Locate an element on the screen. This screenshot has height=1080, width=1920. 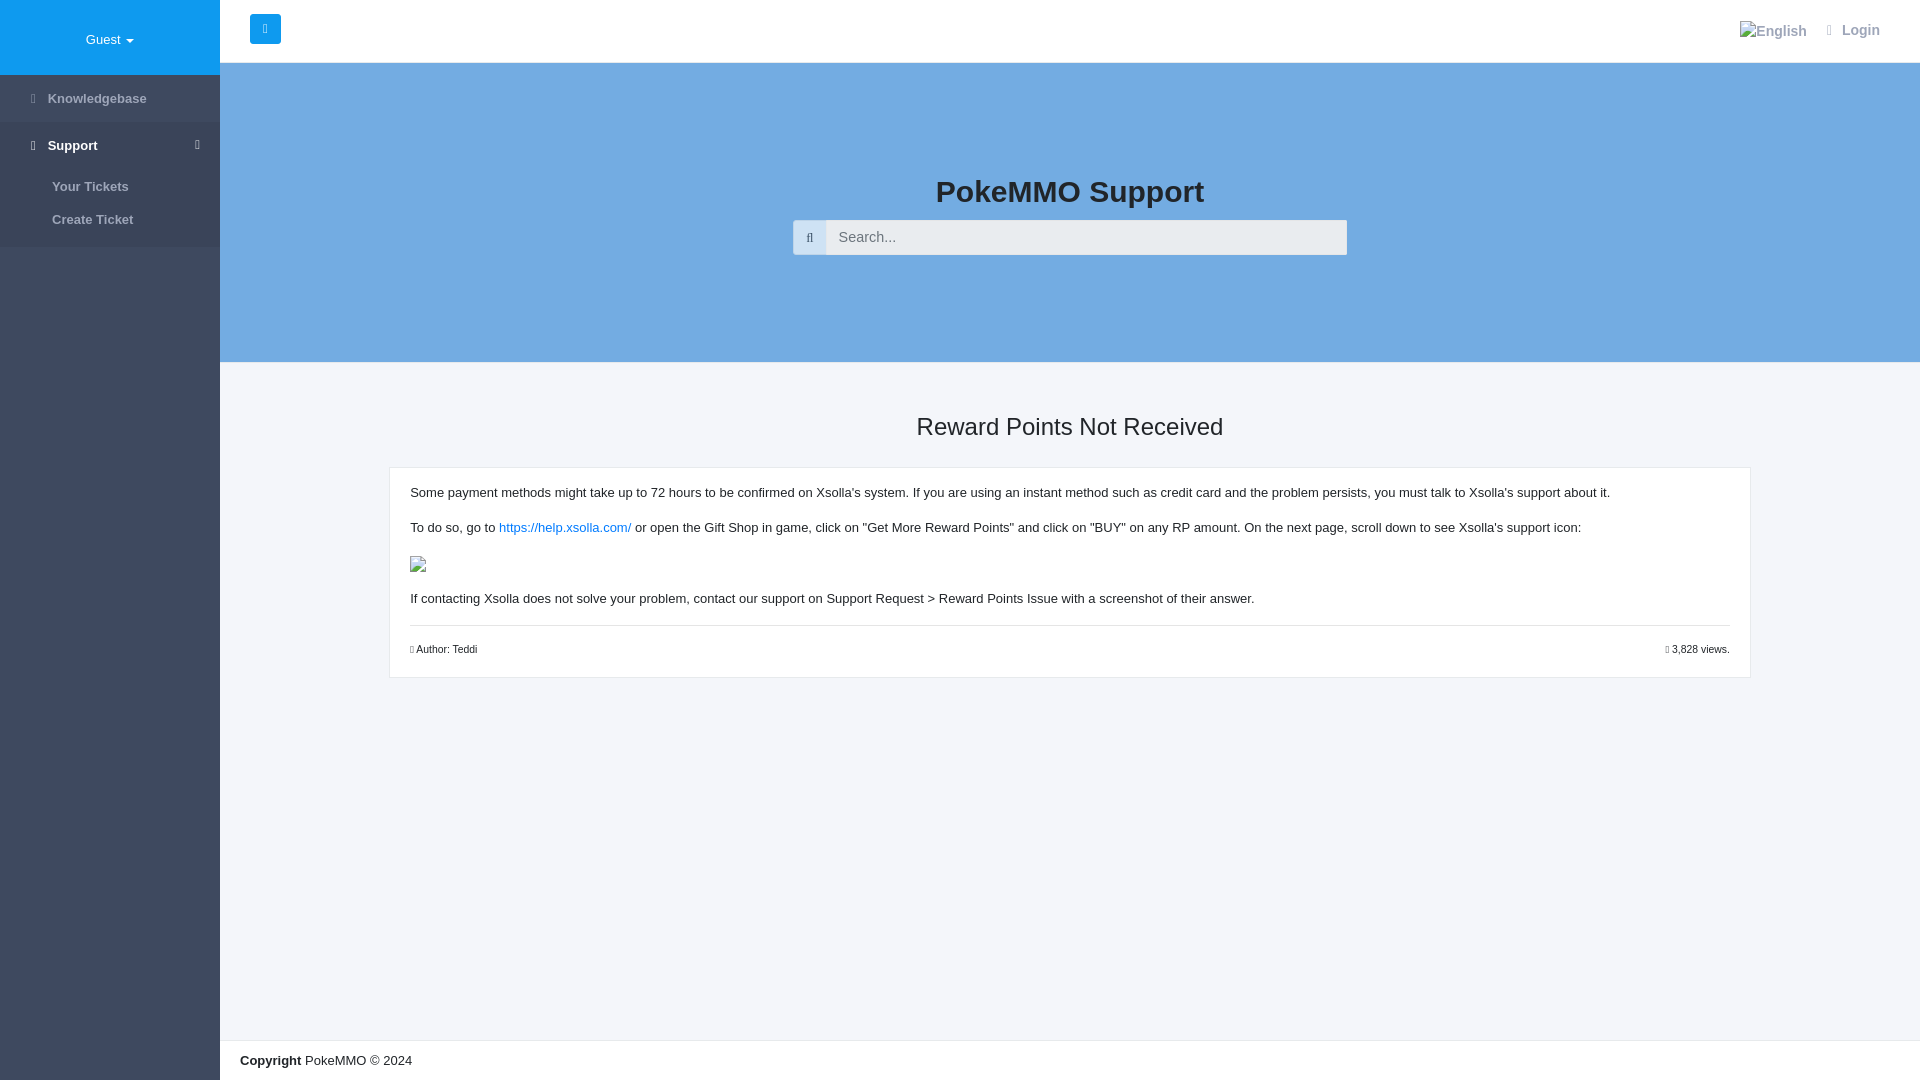
Your Tickets is located at coordinates (110, 186).